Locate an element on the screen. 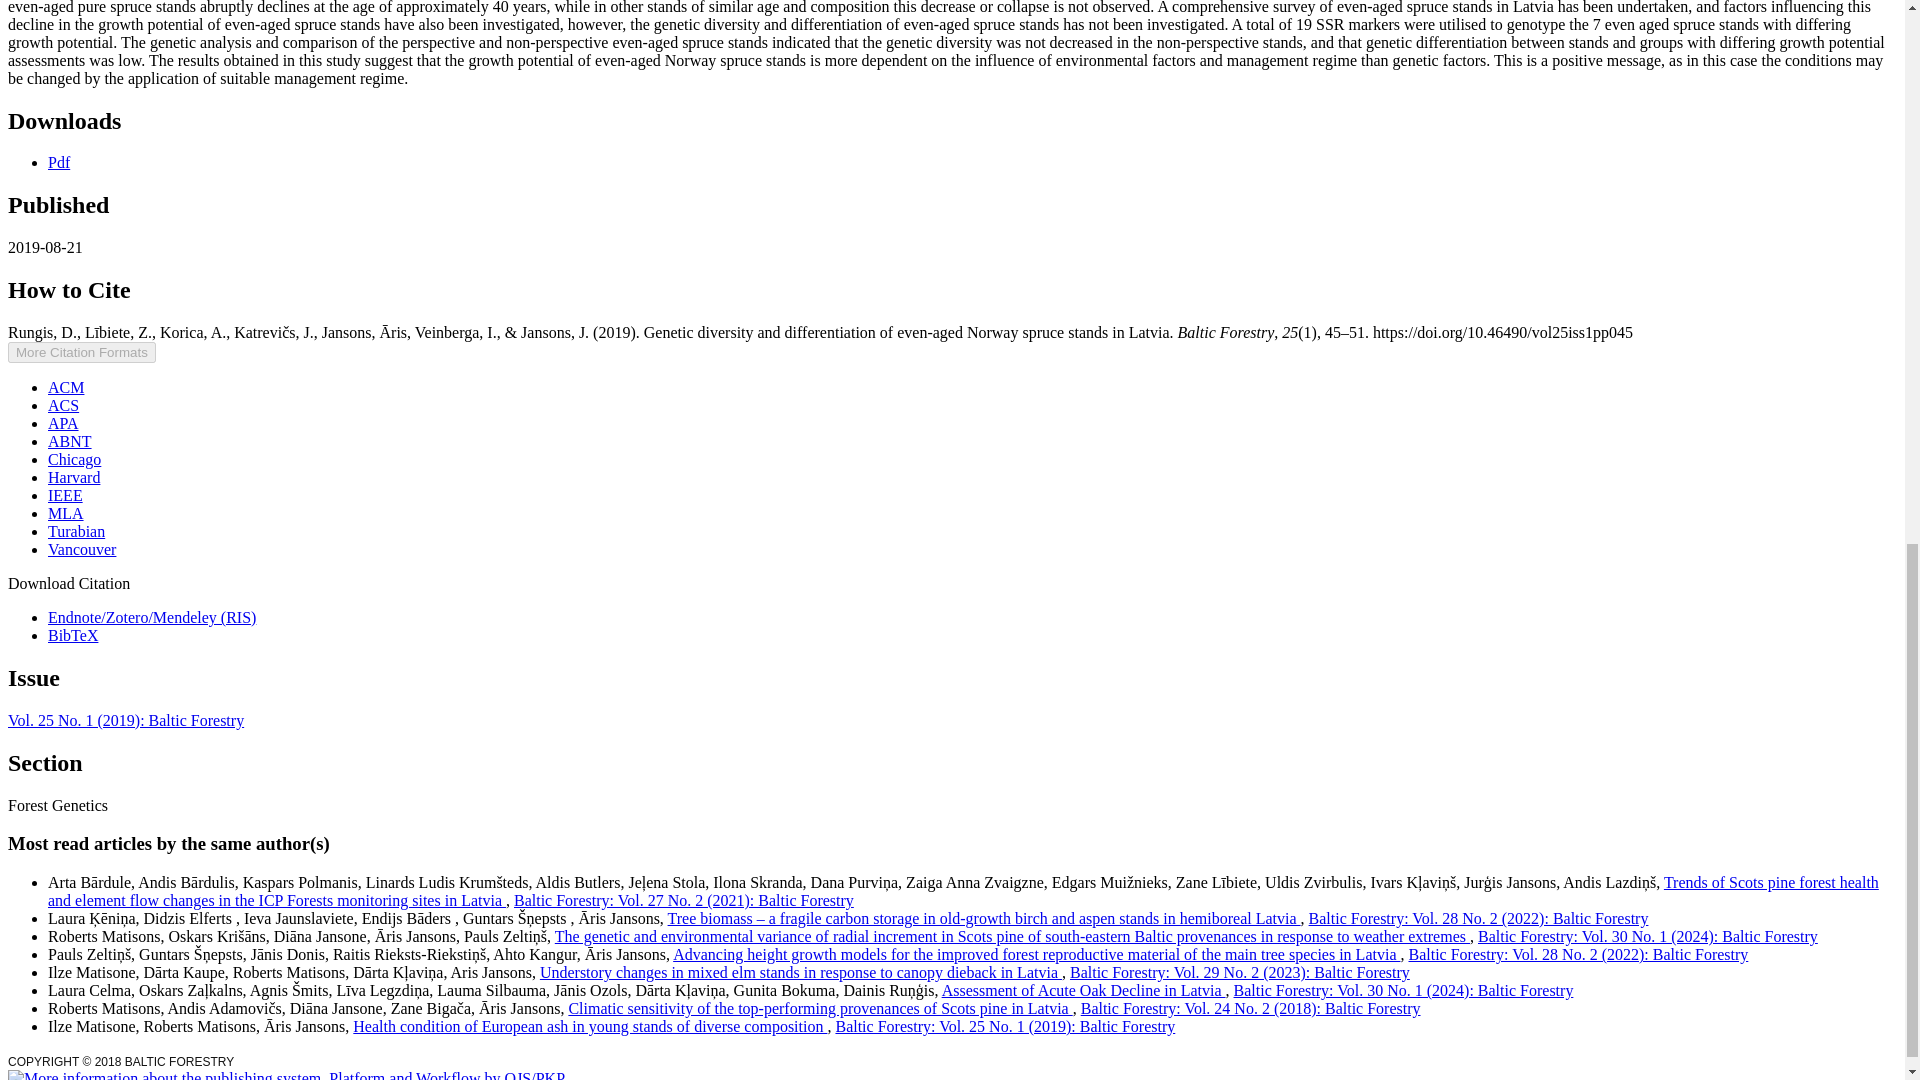  Pdf is located at coordinates (58, 162).